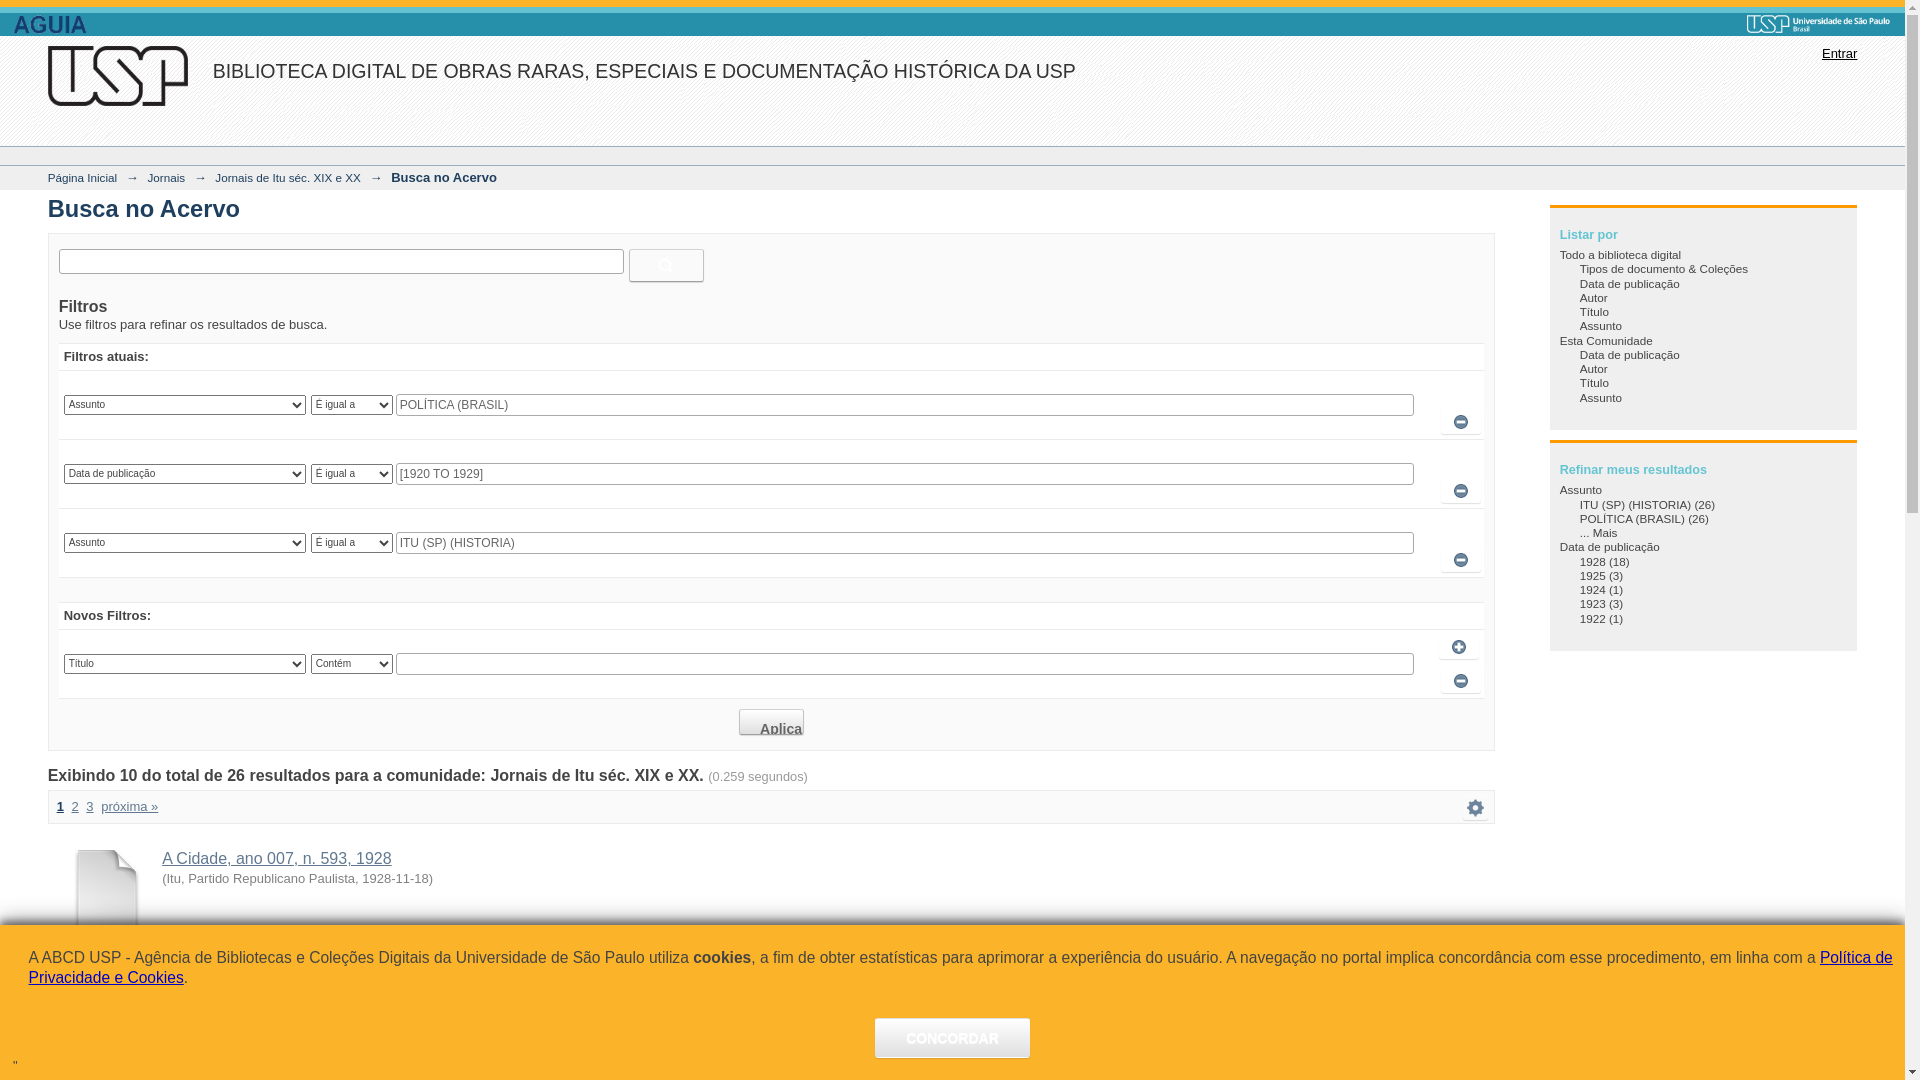 Image resolution: width=1920 pixels, height=1080 pixels. I want to click on Assunto, so click(1601, 326).